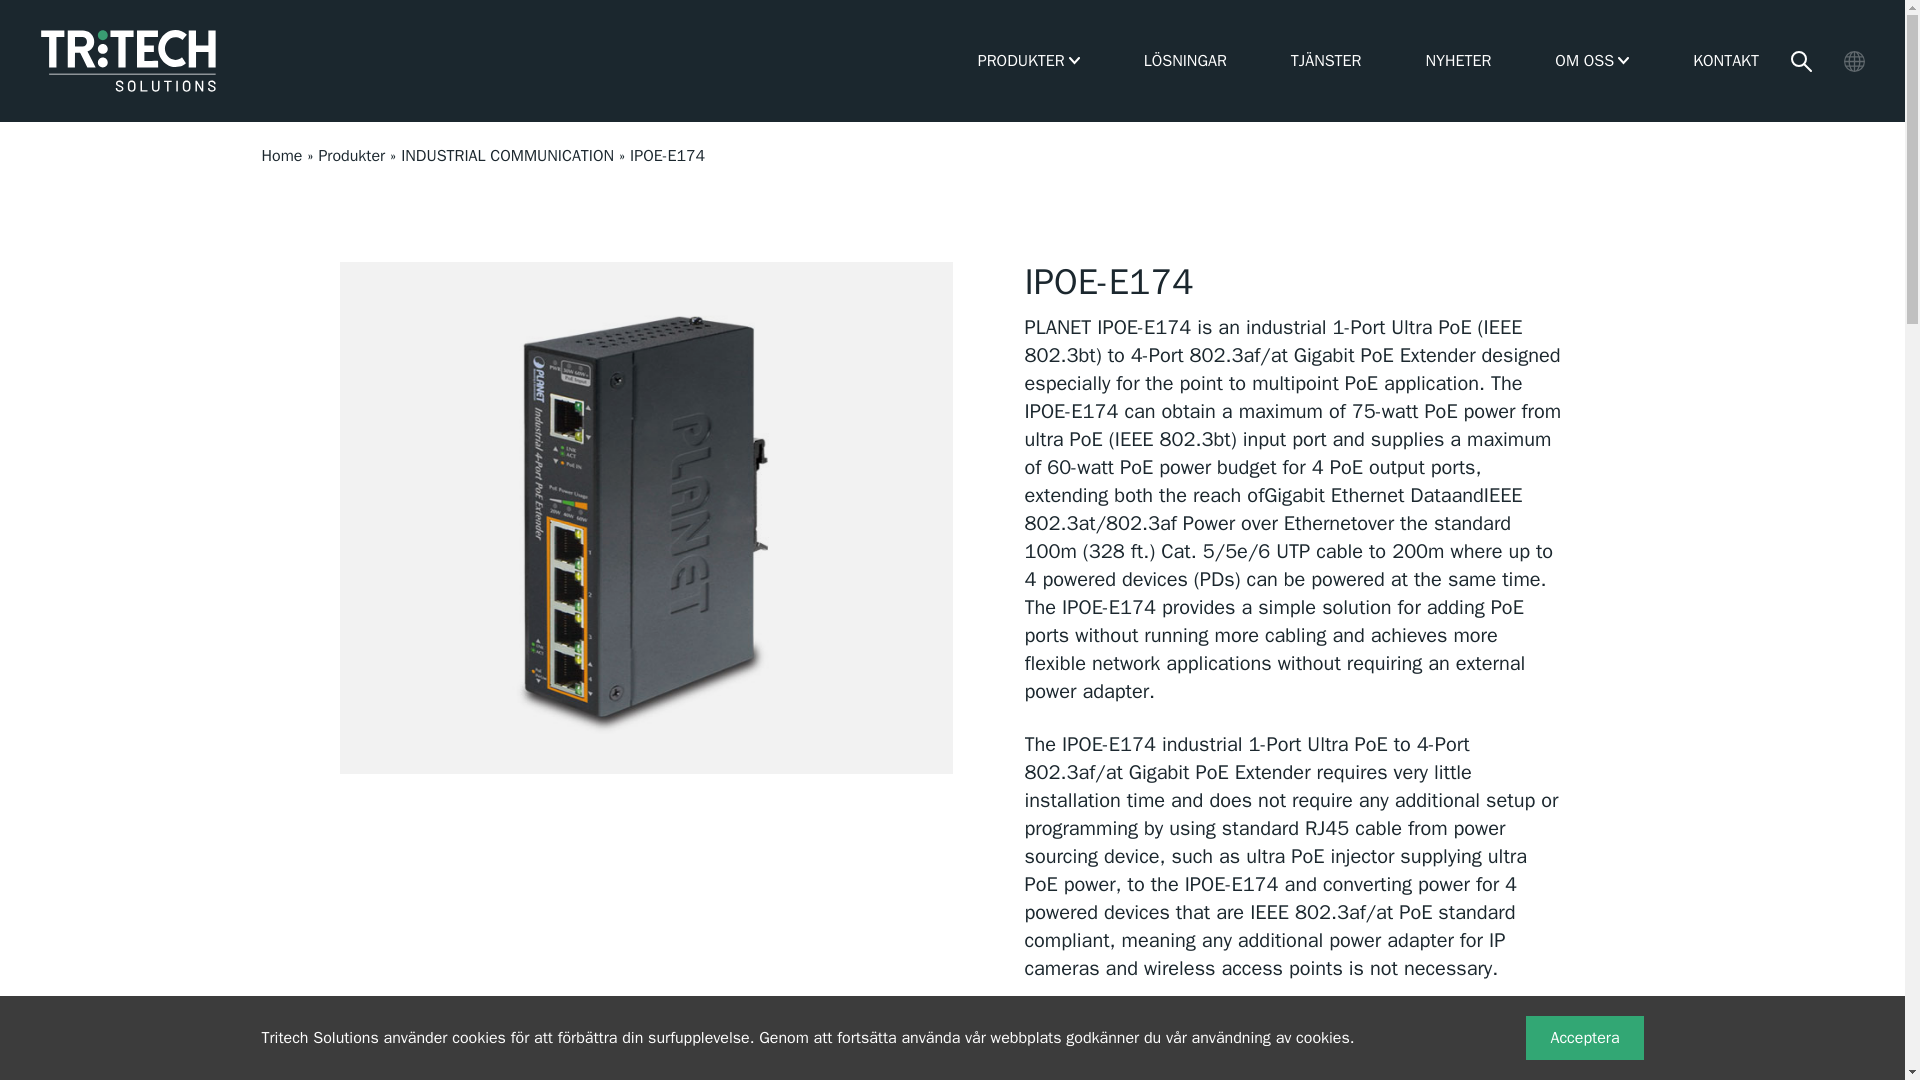 This screenshot has height=1080, width=1920. I want to click on KONTAKT, so click(1726, 60).